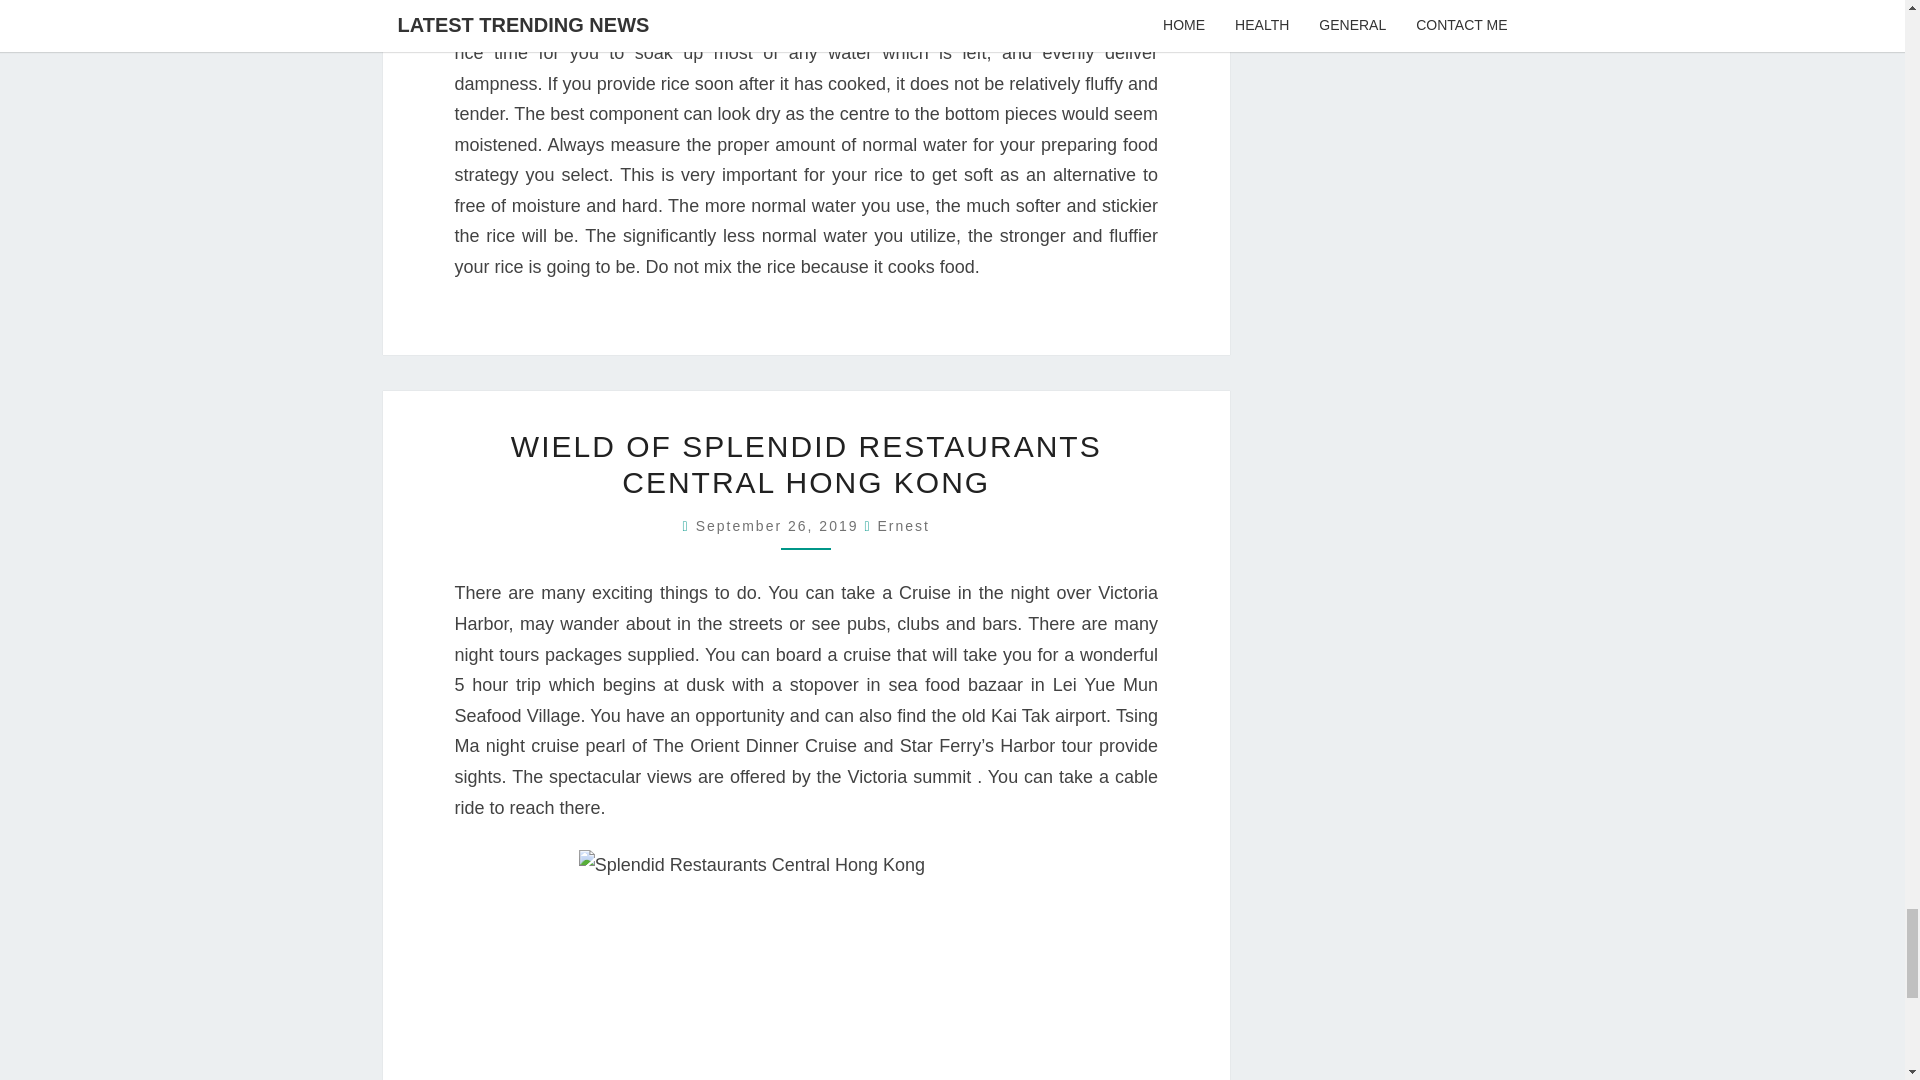 The height and width of the screenshot is (1080, 1920). I want to click on 6:05 am, so click(780, 526).